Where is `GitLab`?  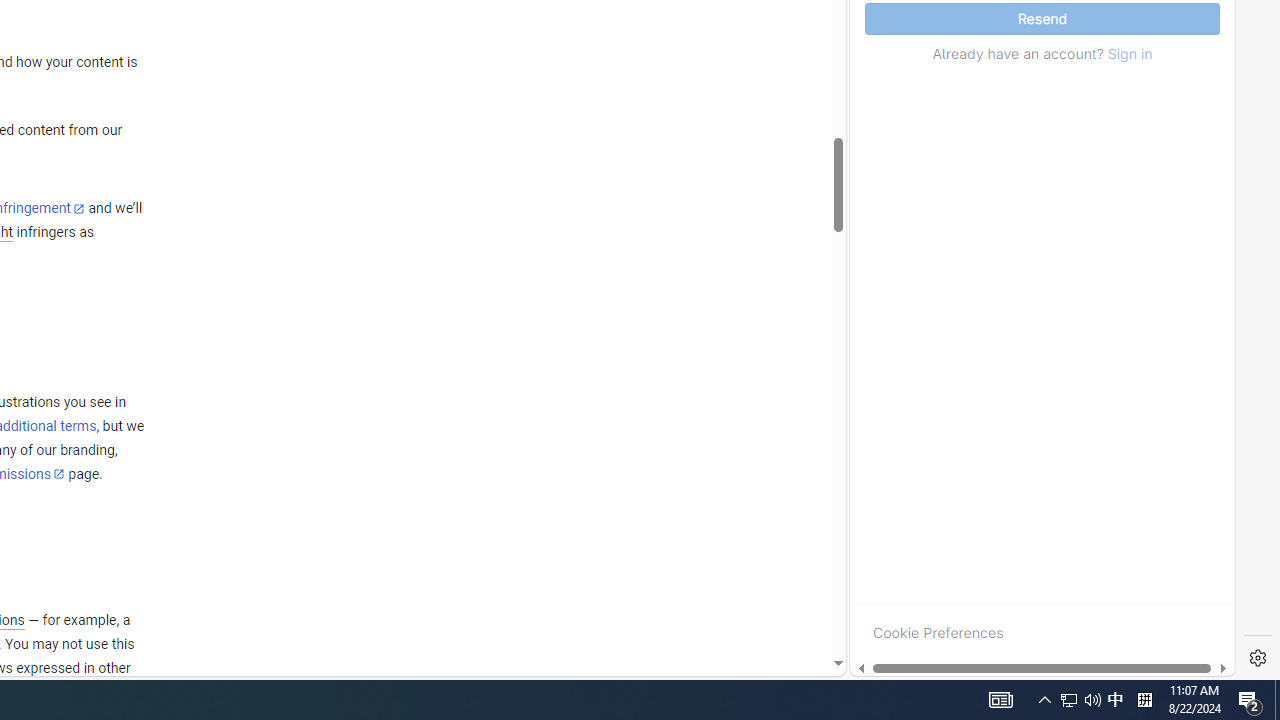
GitLab is located at coordinates (966, 678).